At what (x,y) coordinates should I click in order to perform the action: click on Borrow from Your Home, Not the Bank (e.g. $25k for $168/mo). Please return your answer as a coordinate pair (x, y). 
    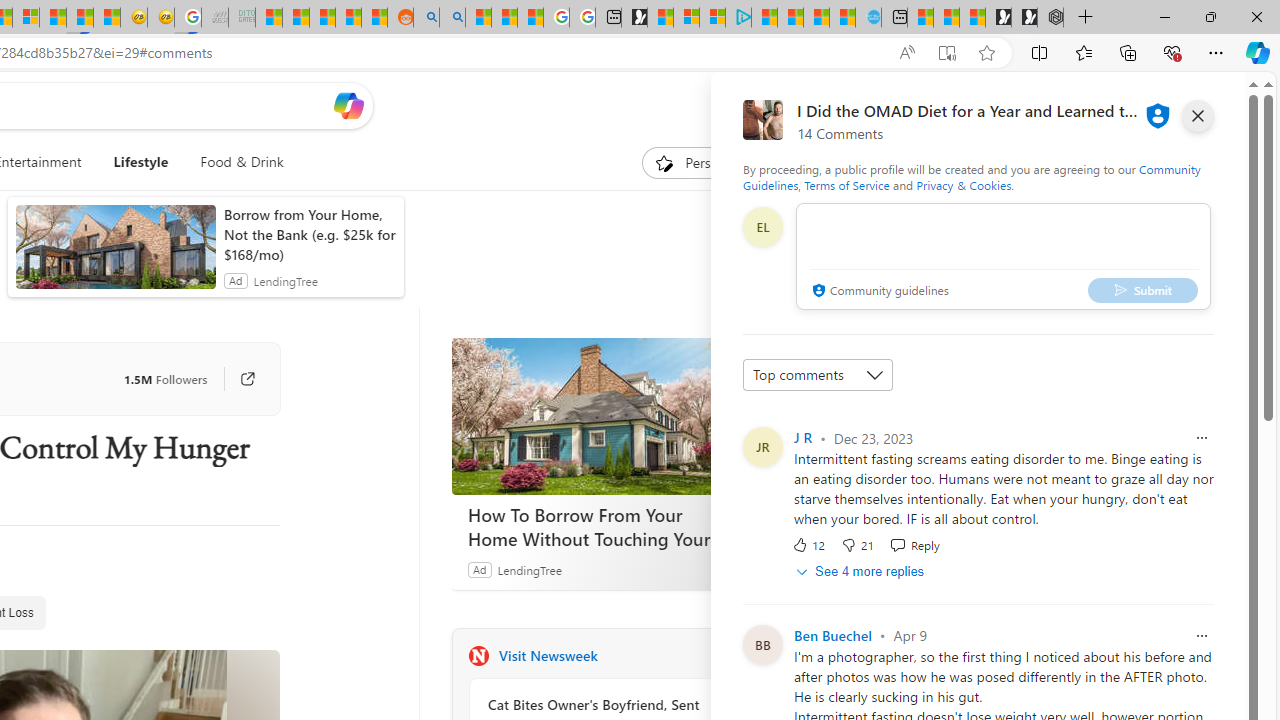
    Looking at the image, I should click on (308, 234).